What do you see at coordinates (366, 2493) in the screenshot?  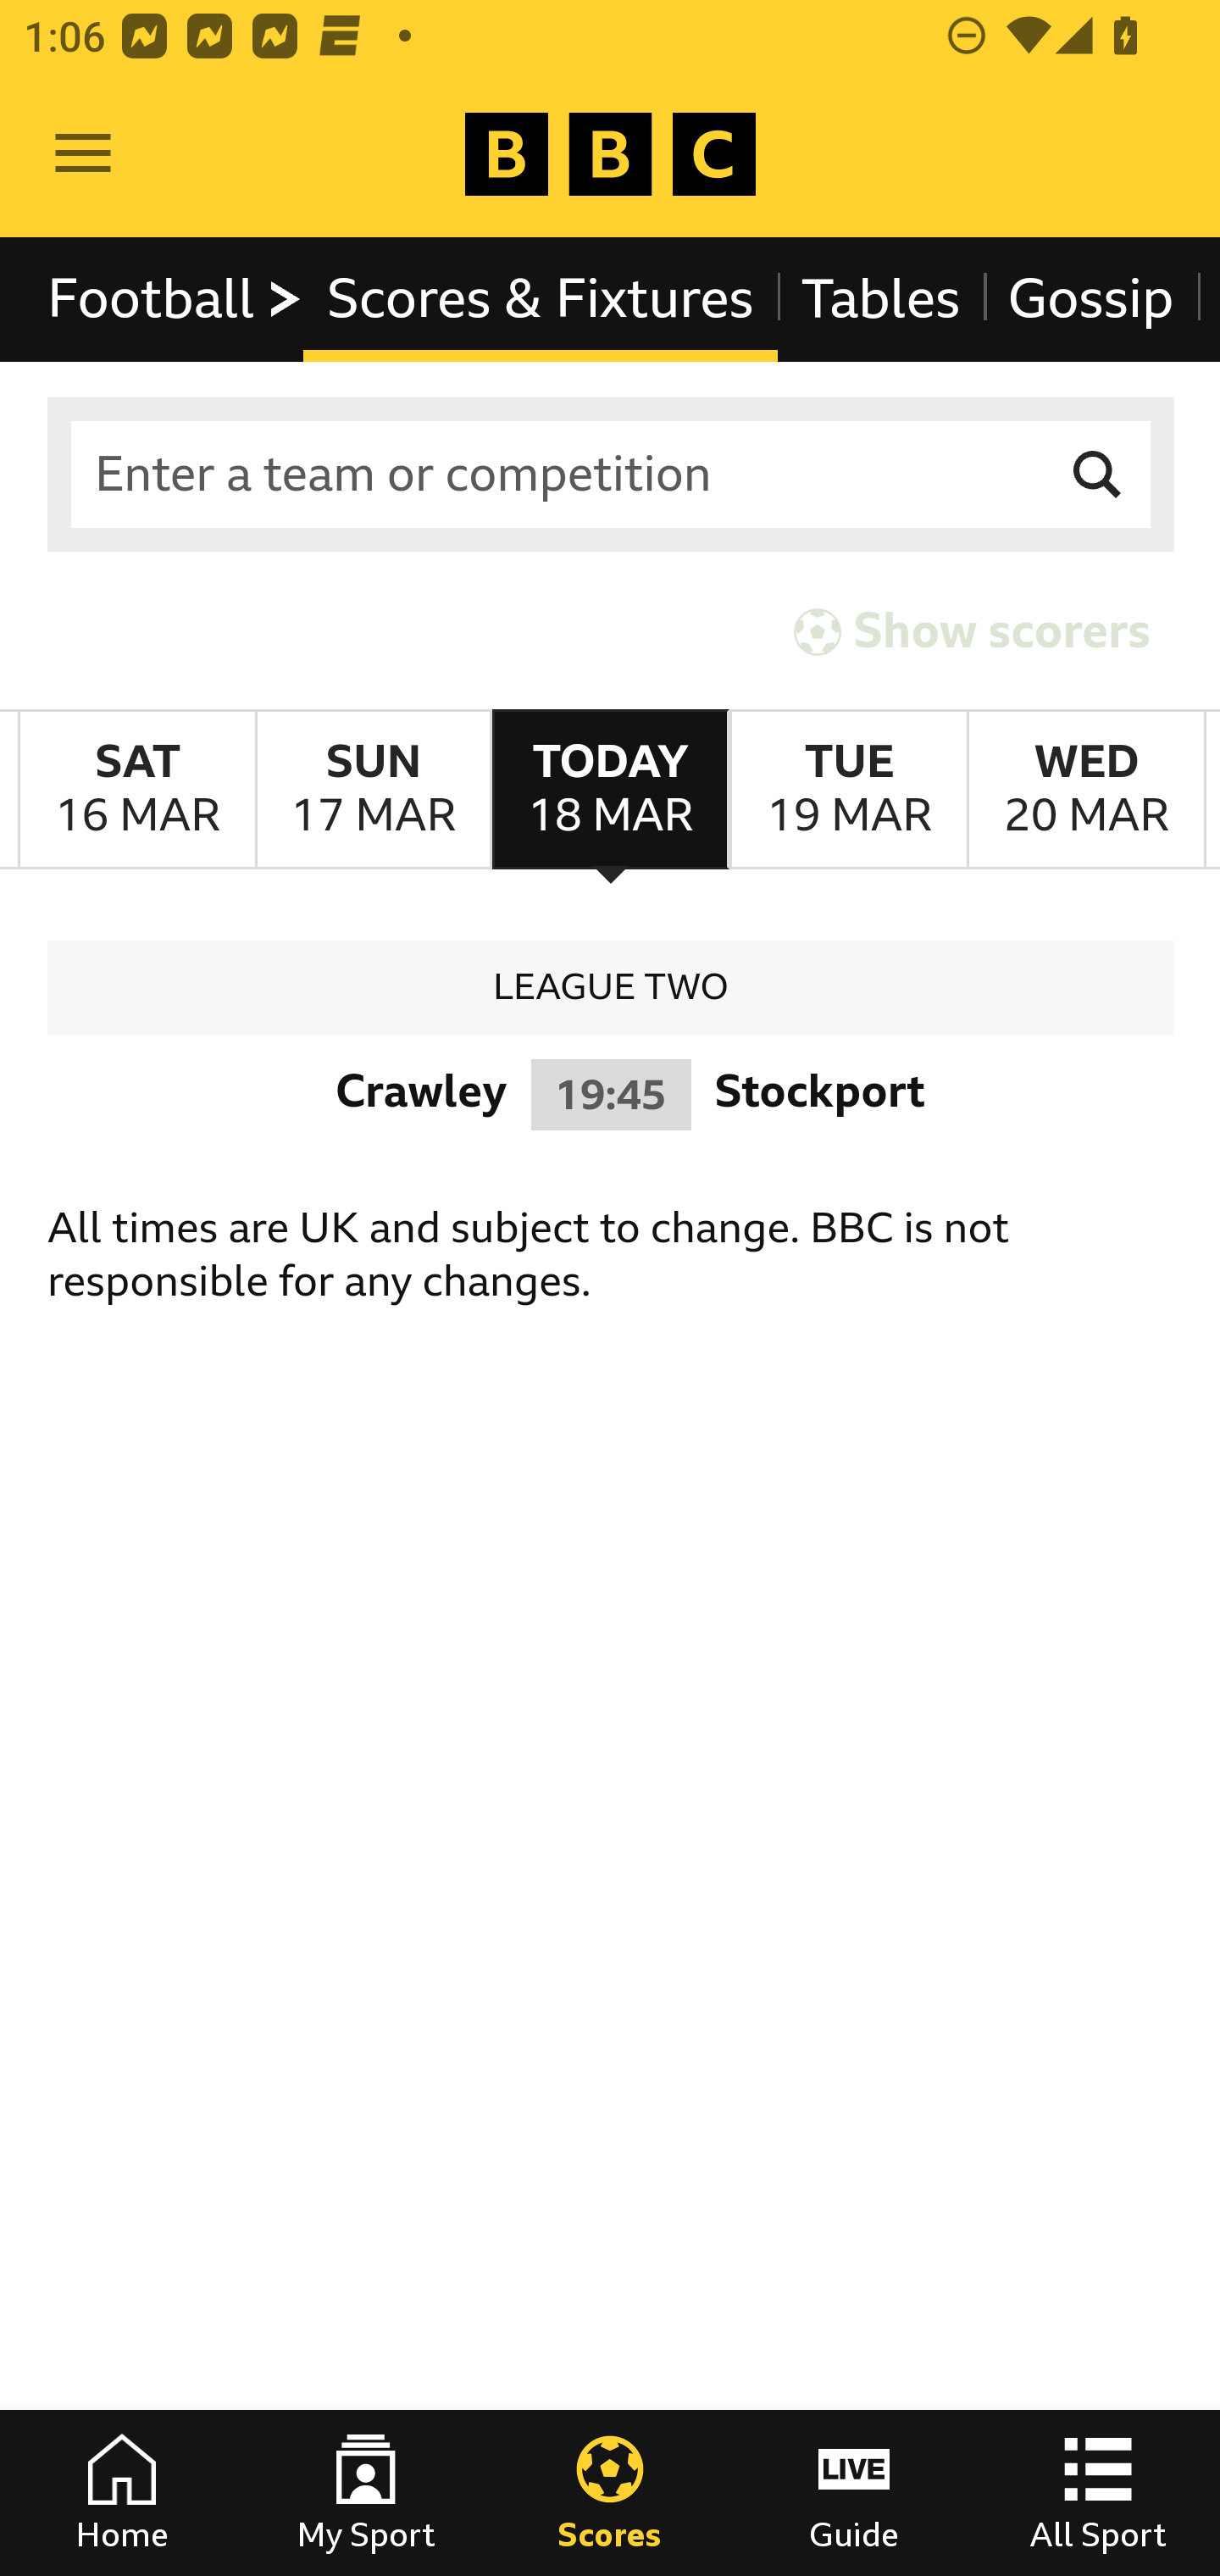 I see `My Sport` at bounding box center [366, 2493].